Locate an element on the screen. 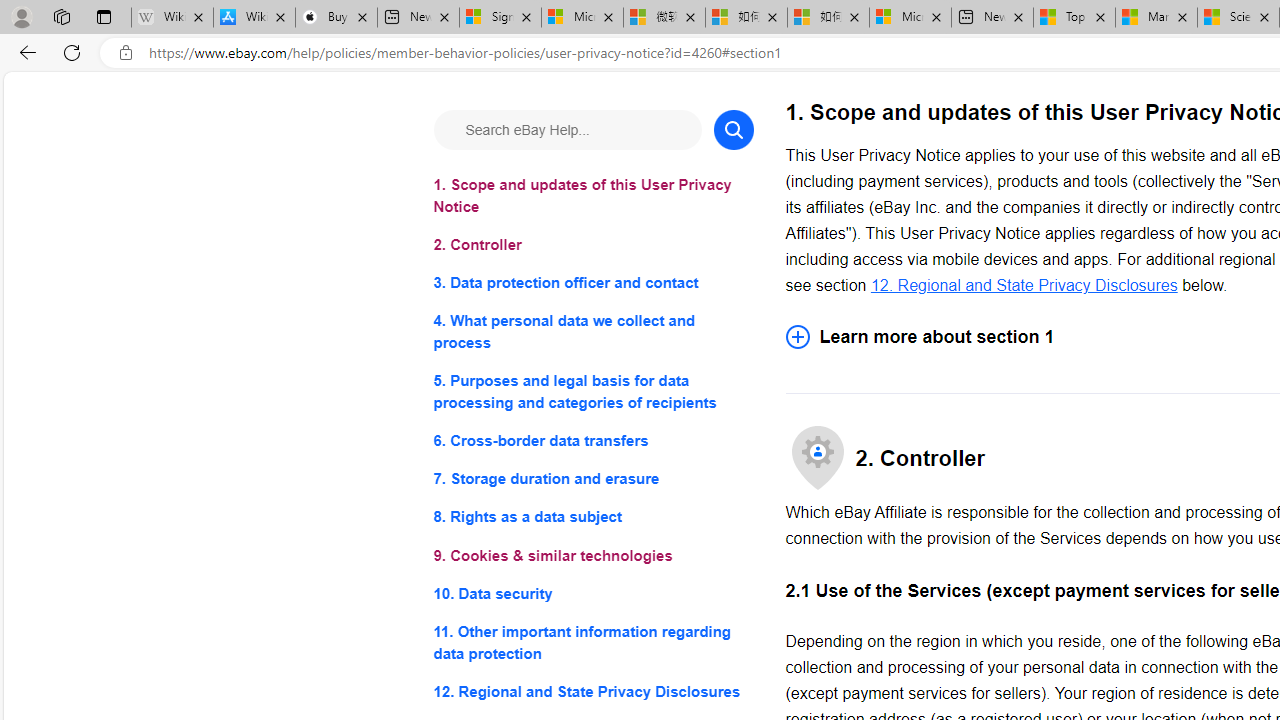  10. Data security is located at coordinates (592, 592).